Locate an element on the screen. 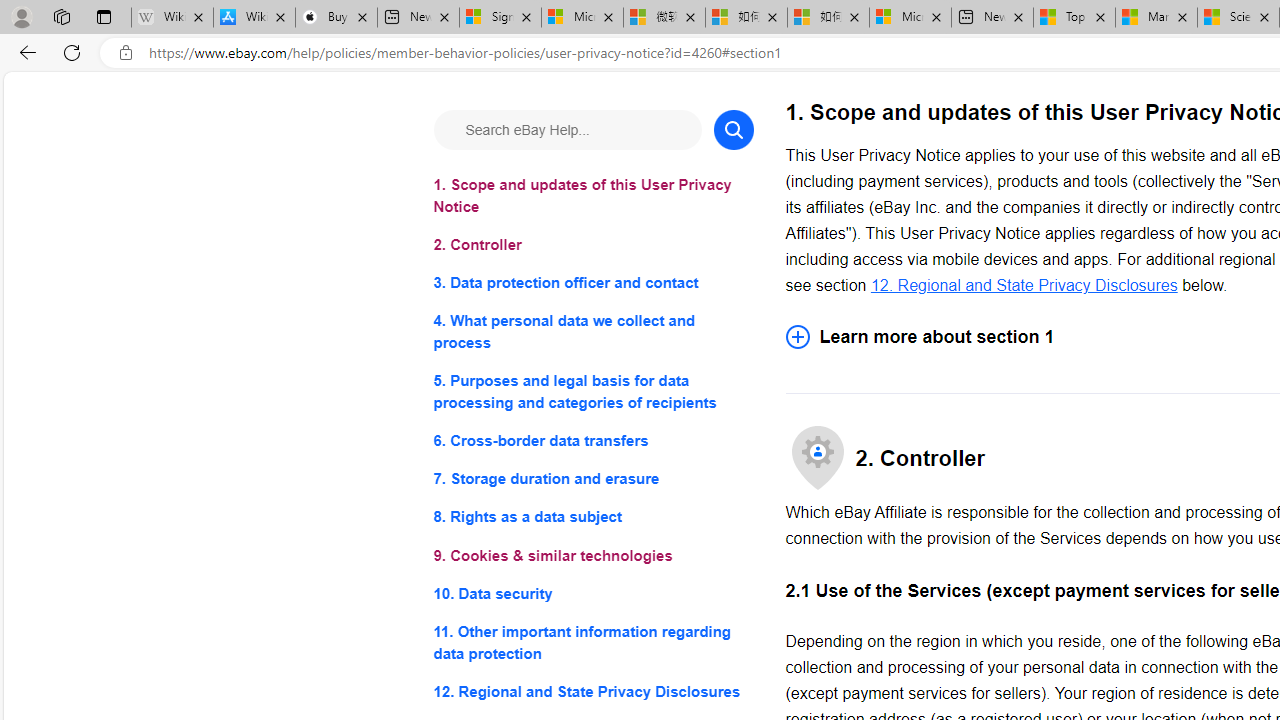  10. Data security is located at coordinates (592, 592).